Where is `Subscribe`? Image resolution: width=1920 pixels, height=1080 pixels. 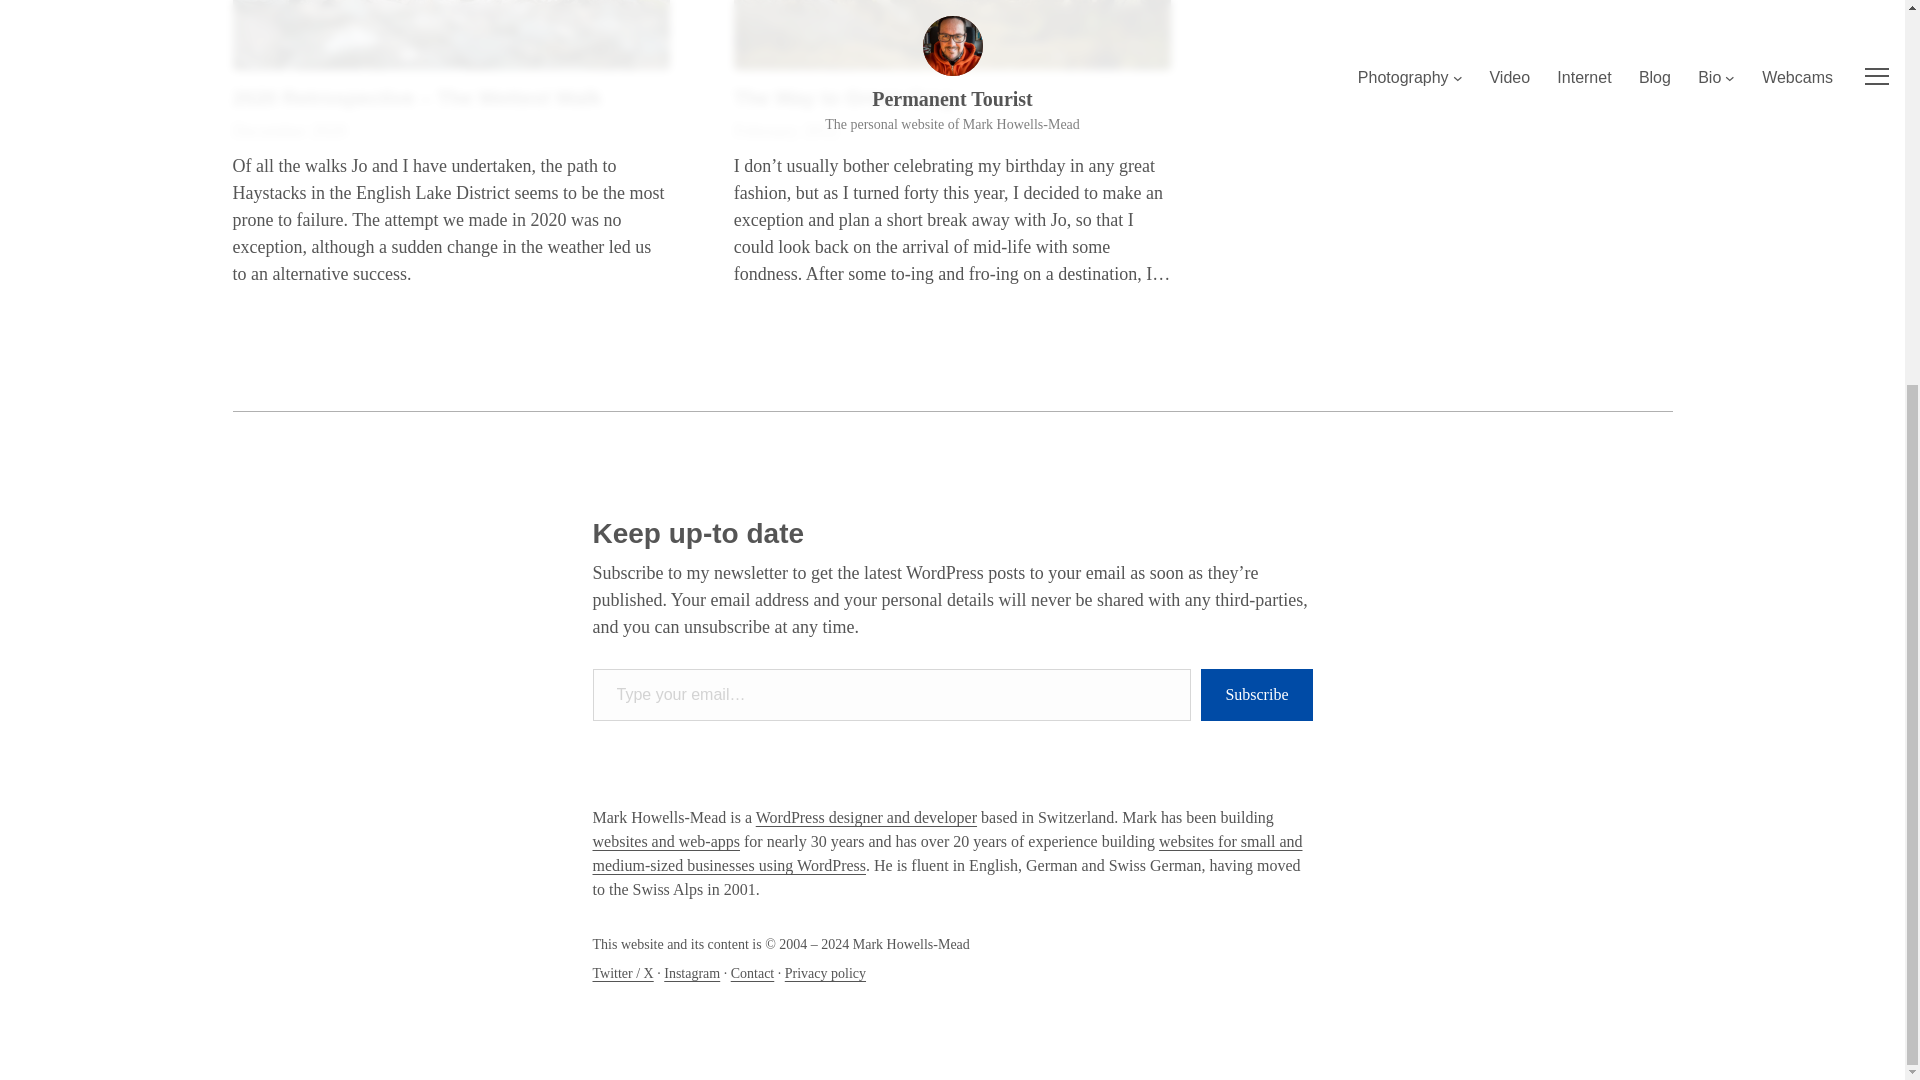 Subscribe is located at coordinates (1256, 695).